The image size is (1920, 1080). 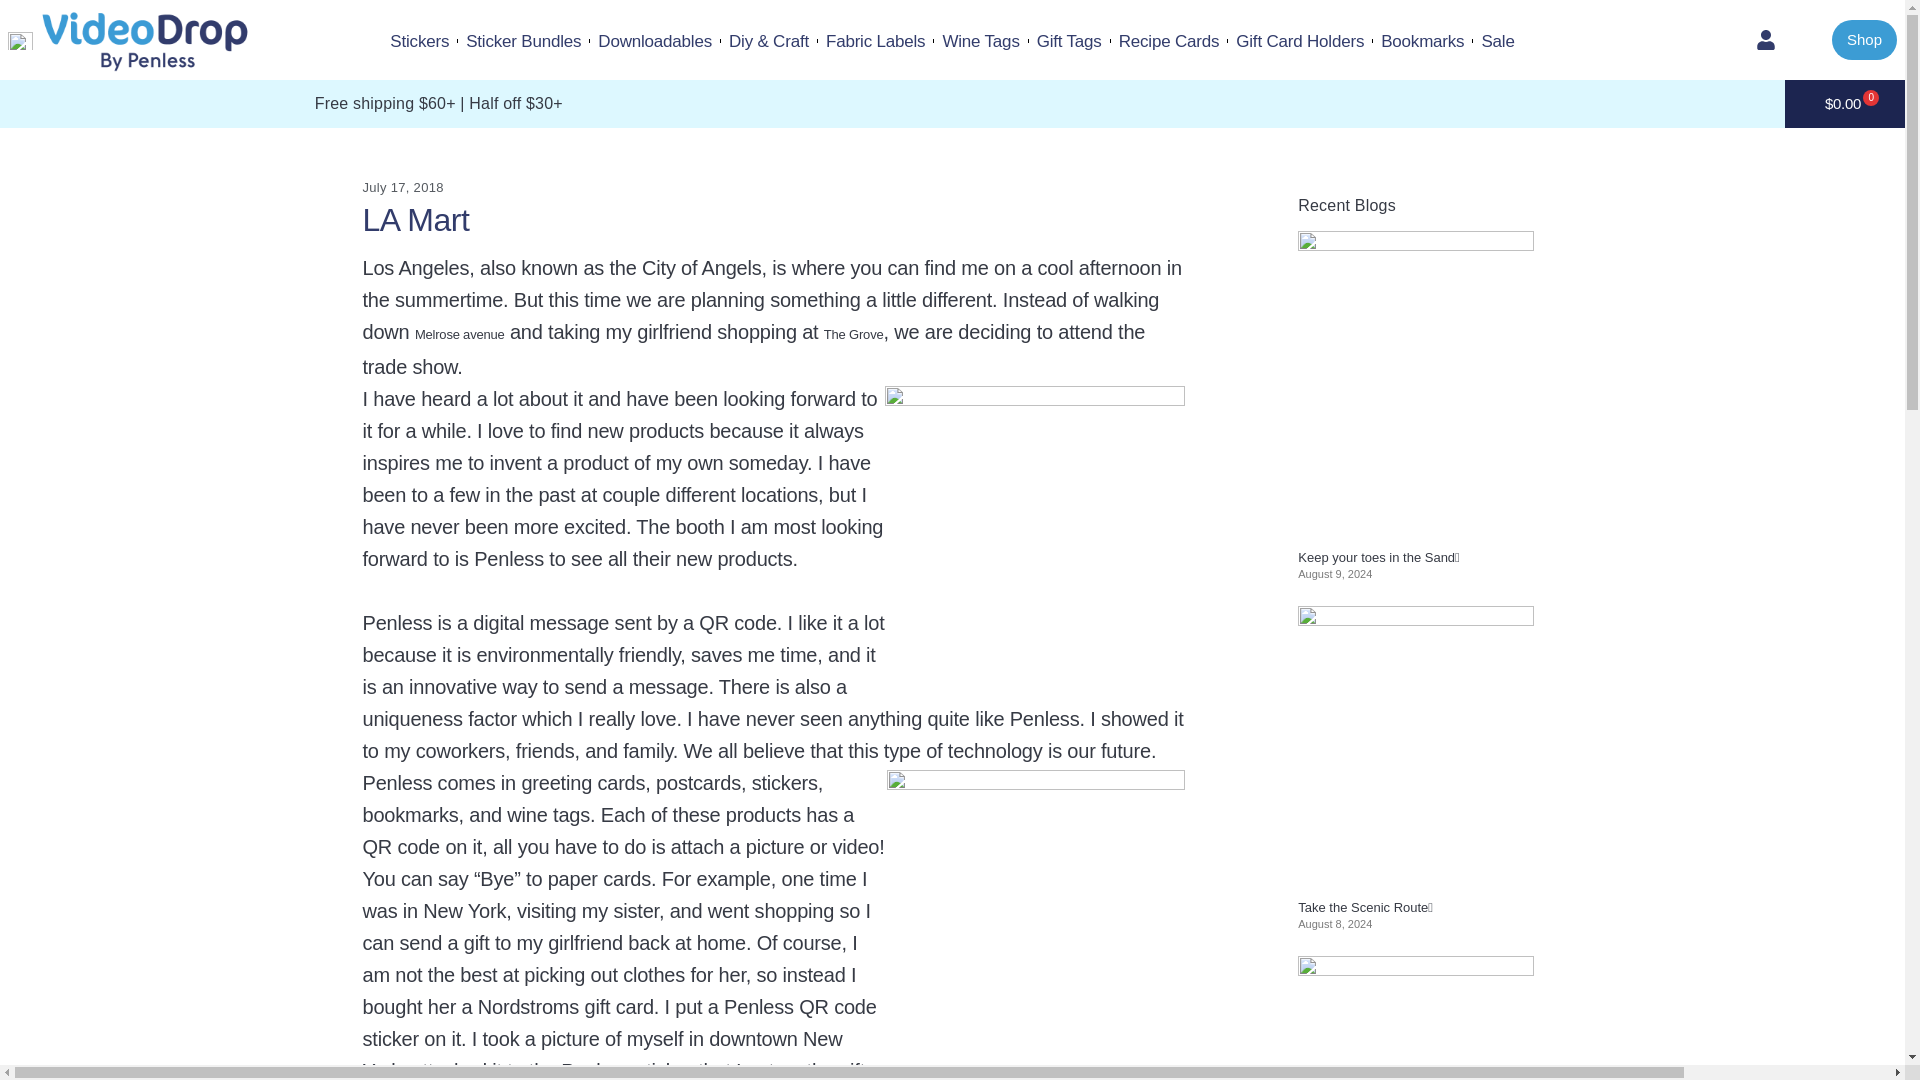 What do you see at coordinates (1169, 42) in the screenshot?
I see `Recipe Cards` at bounding box center [1169, 42].